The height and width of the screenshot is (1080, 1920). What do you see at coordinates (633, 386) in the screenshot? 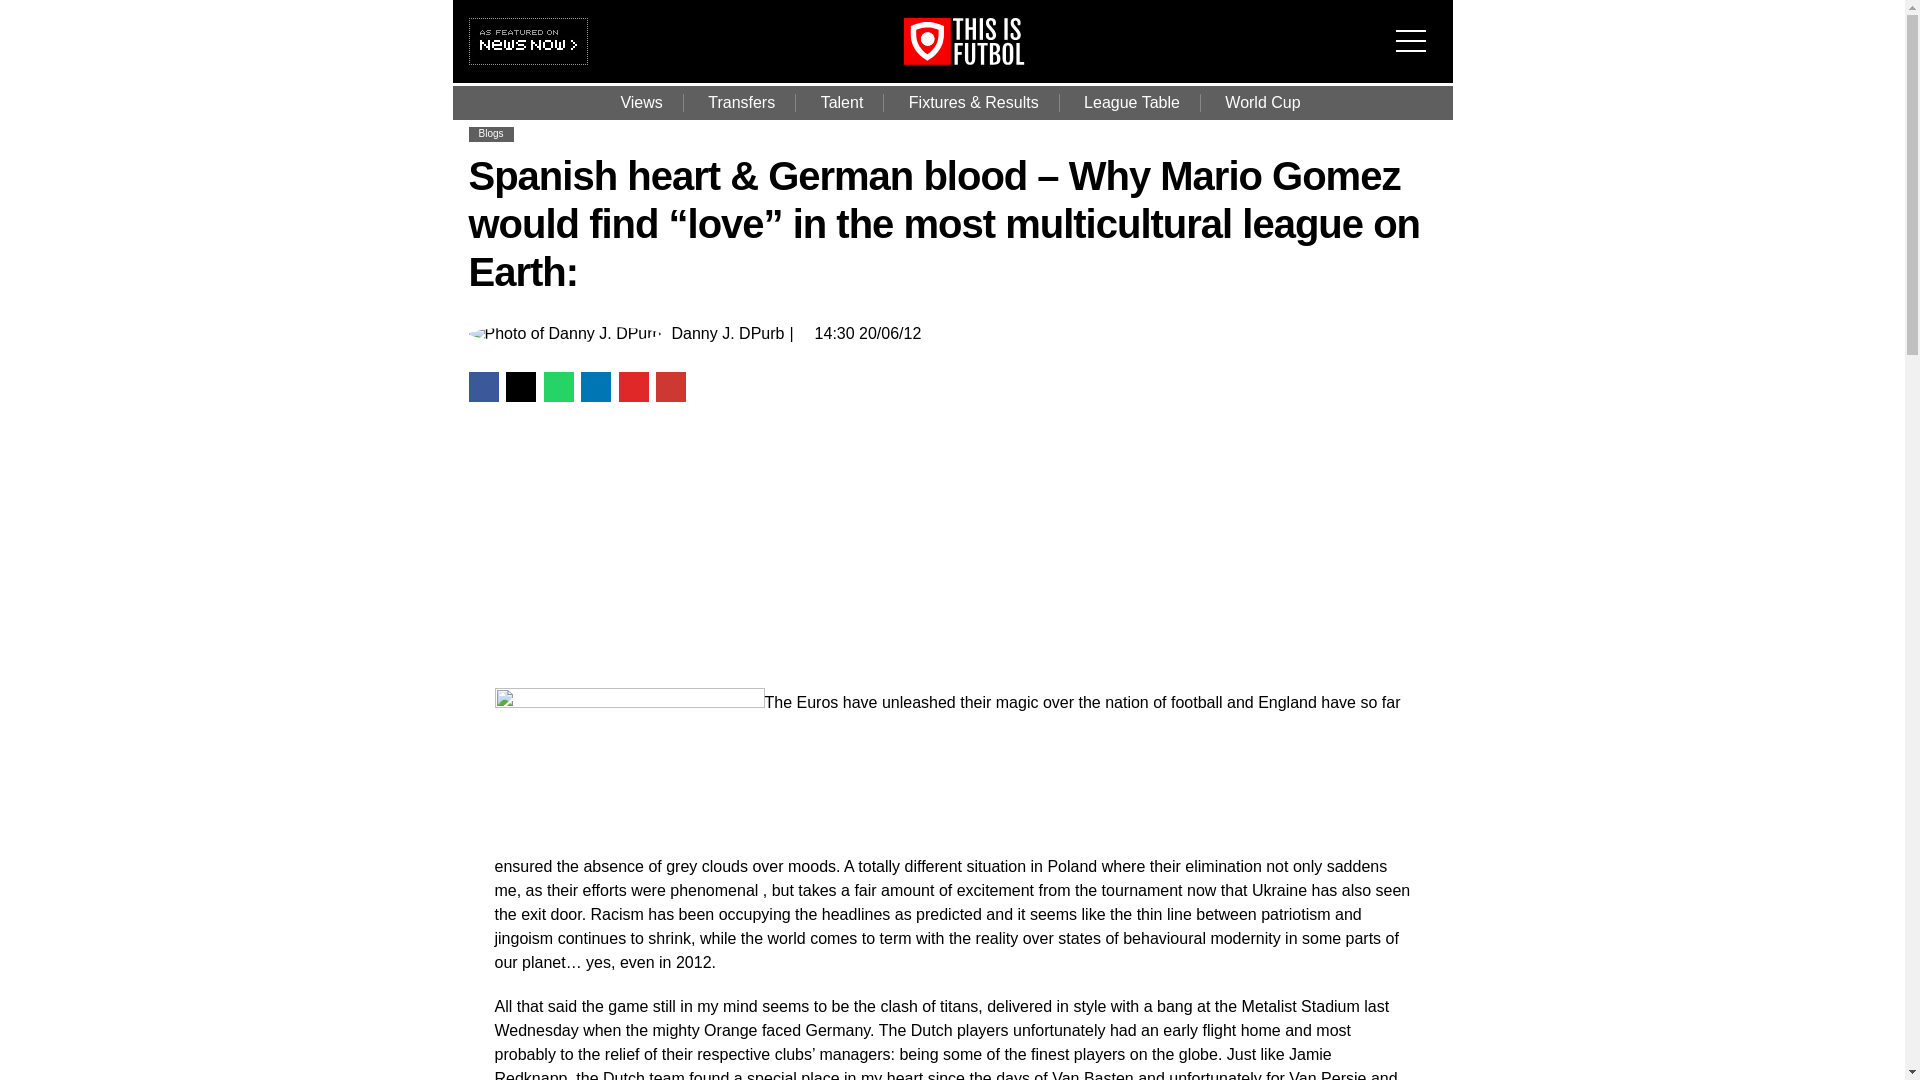
I see `share on Flipboard` at bounding box center [633, 386].